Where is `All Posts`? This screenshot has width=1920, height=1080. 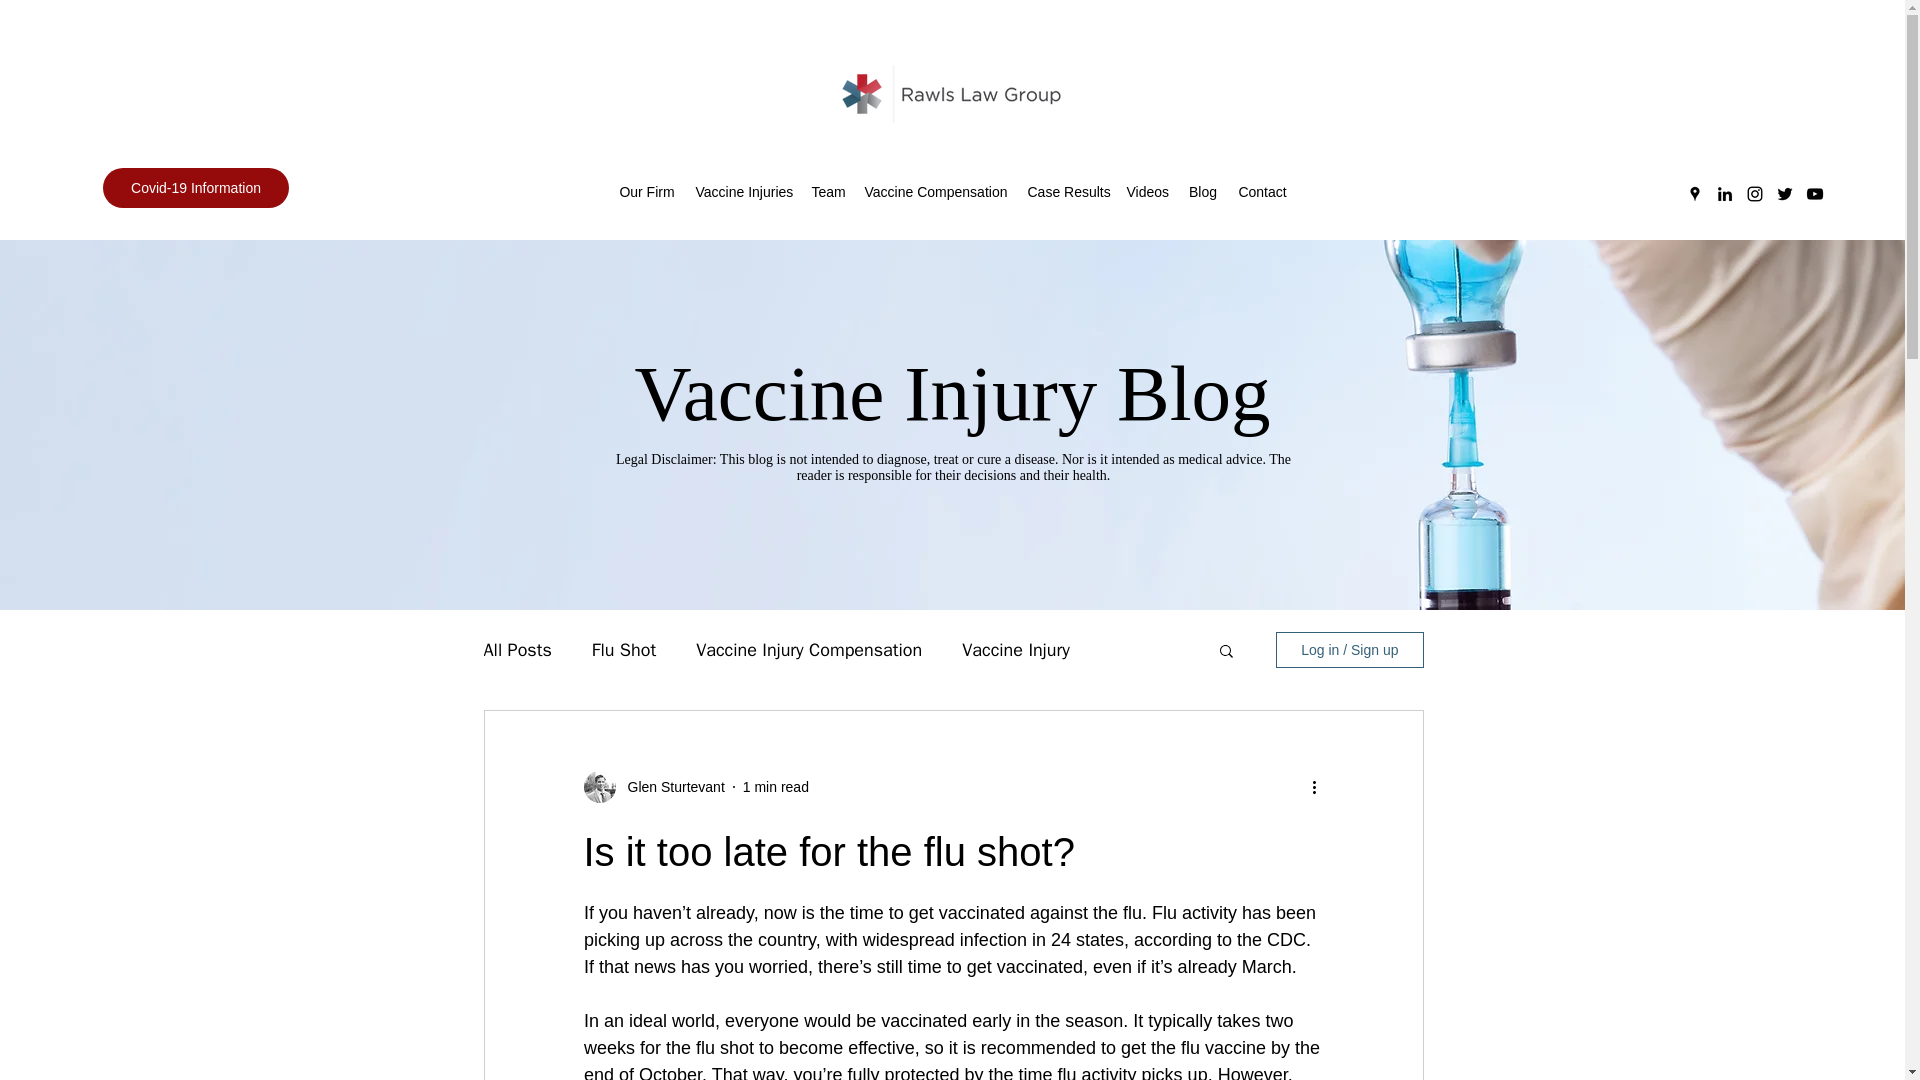
All Posts is located at coordinates (518, 650).